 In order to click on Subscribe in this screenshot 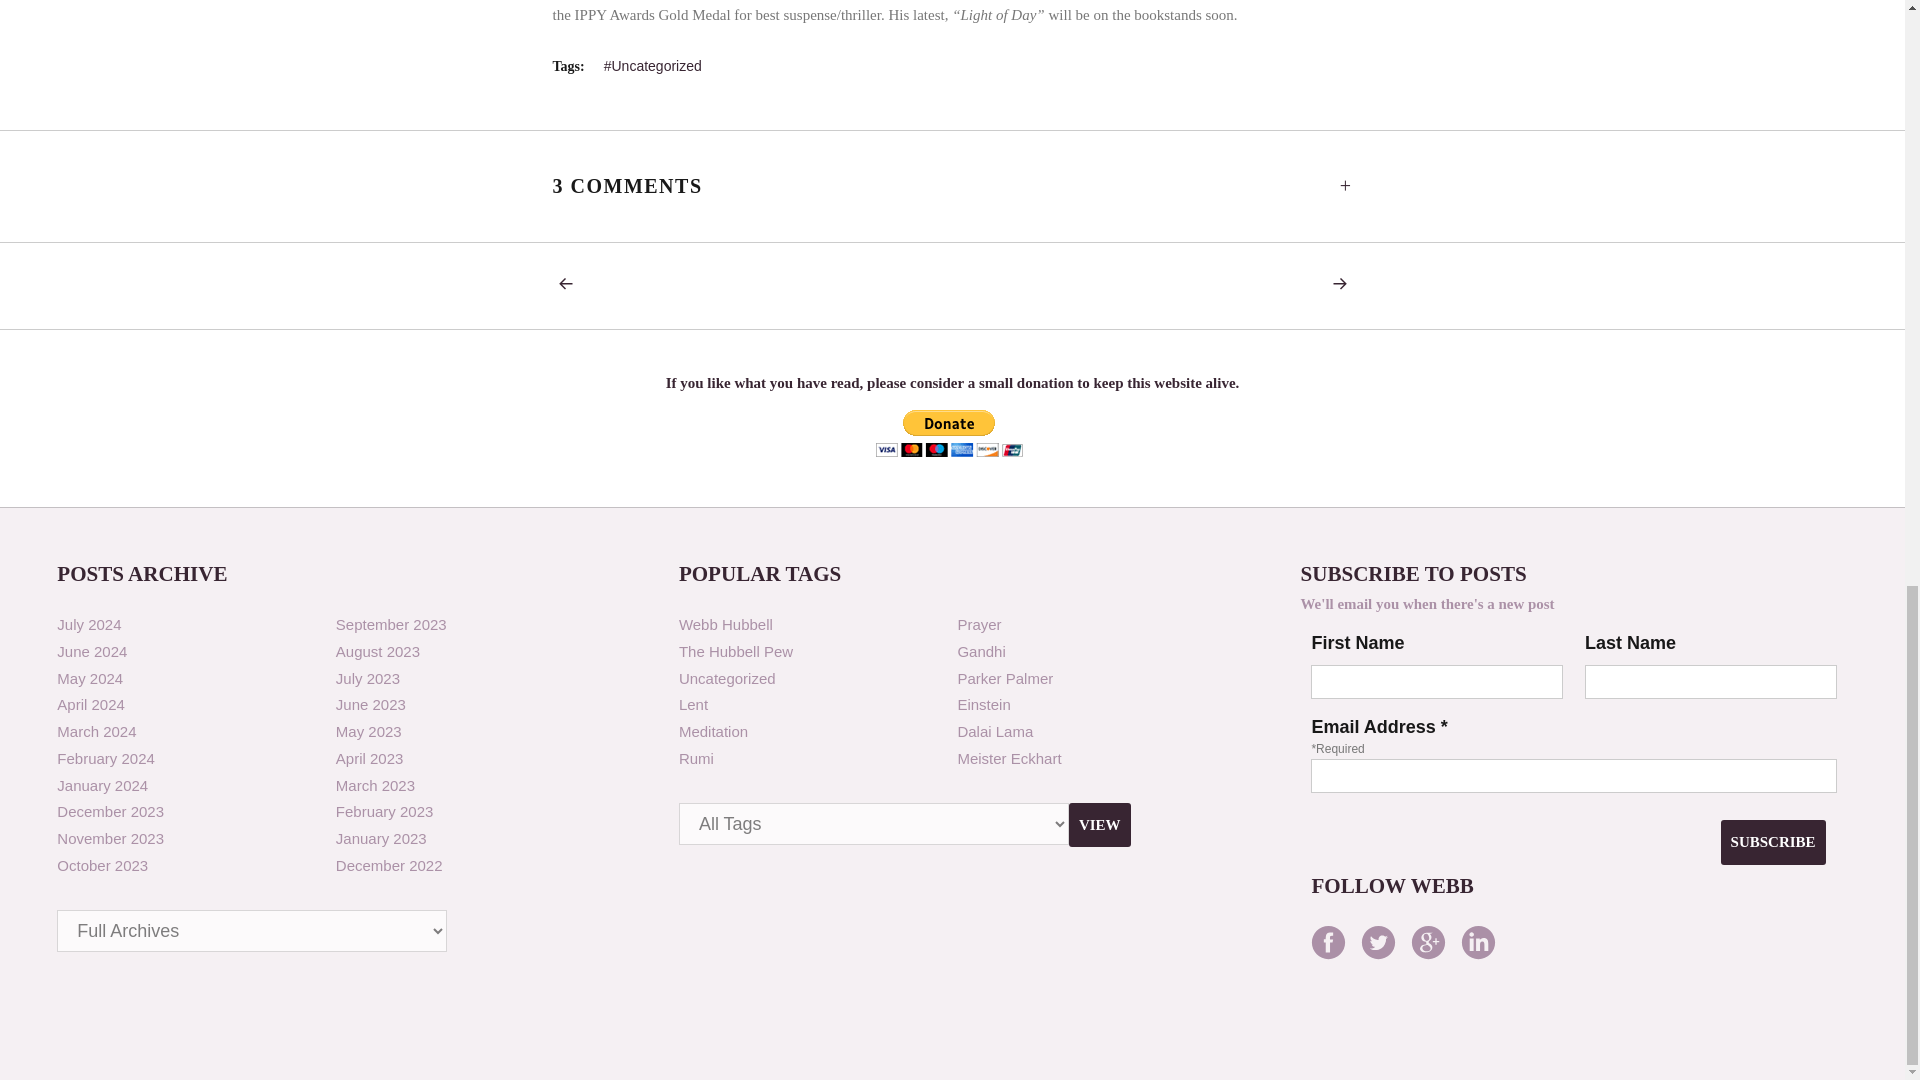, I will do `click(1772, 842)`.